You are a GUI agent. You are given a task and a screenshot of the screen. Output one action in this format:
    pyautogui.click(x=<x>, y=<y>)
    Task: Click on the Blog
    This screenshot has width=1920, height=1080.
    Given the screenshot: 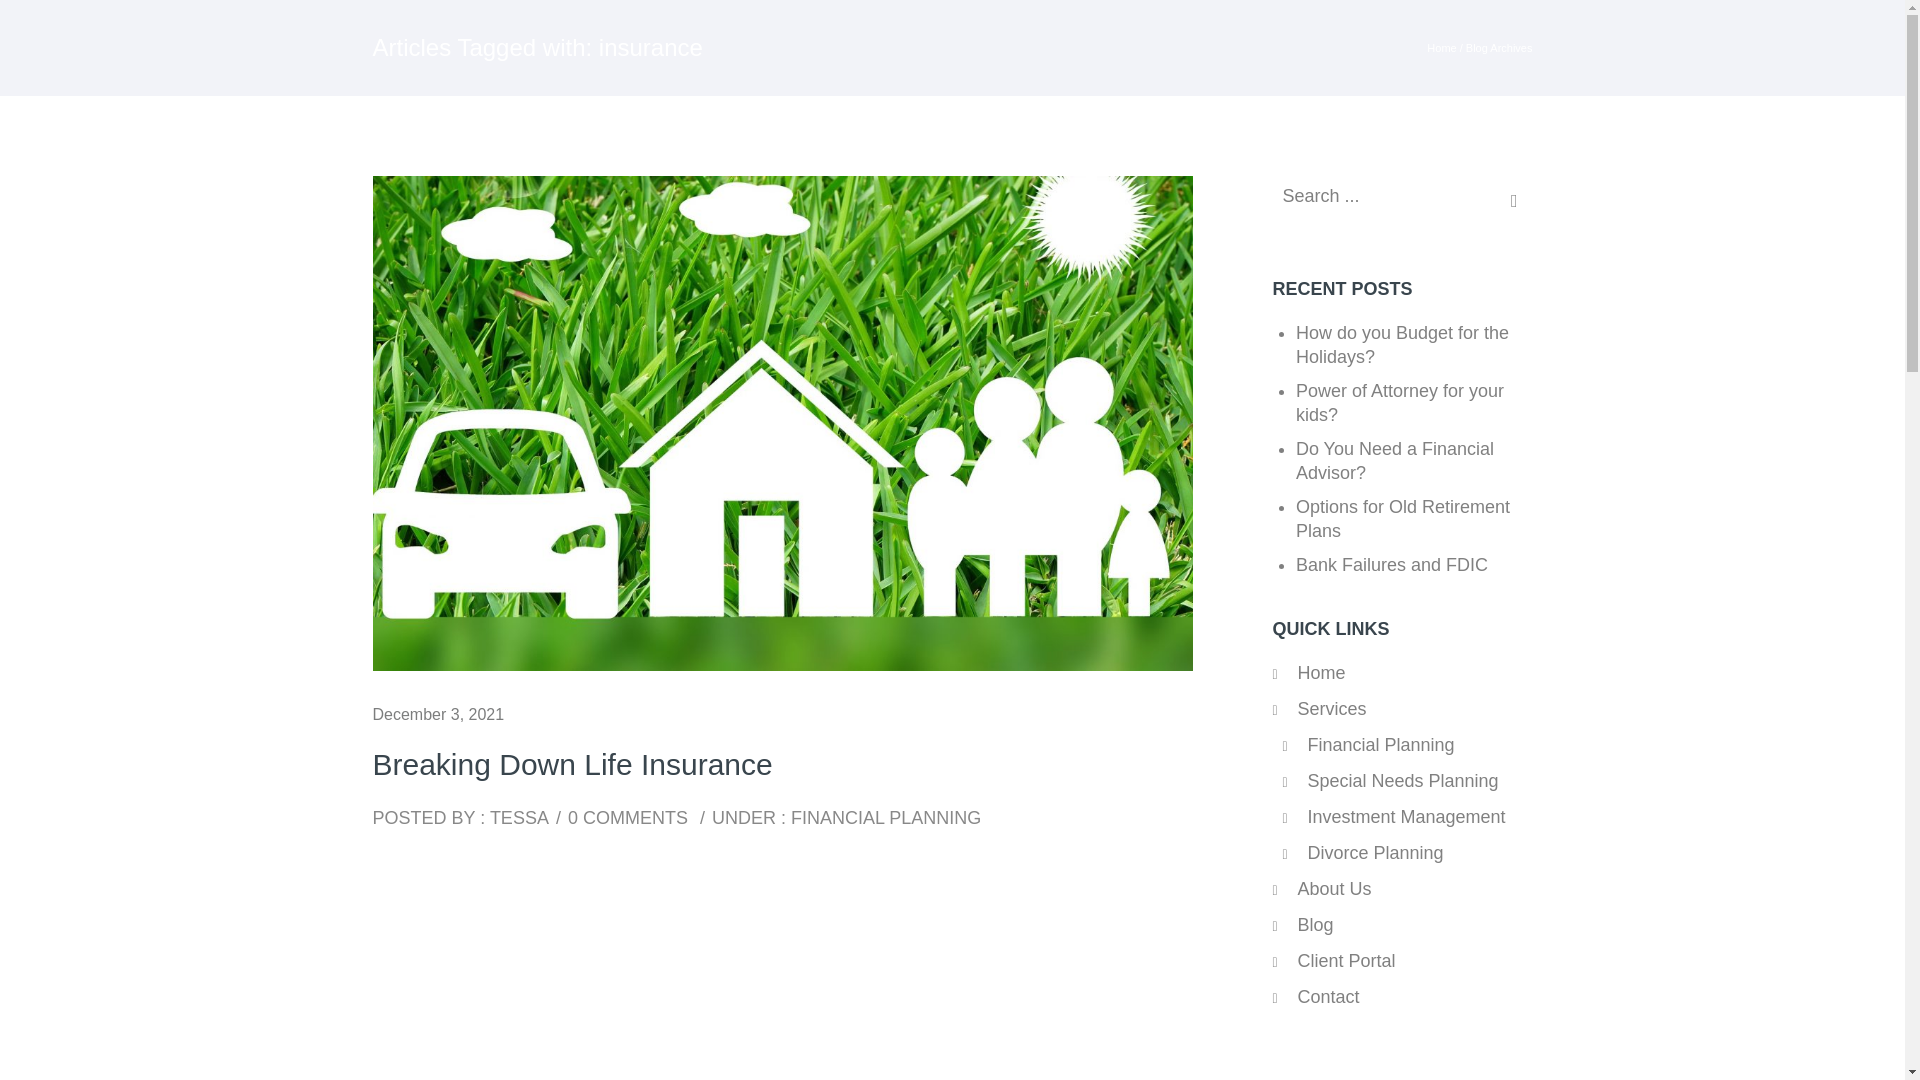 What is the action you would take?
    pyautogui.click(x=1316, y=924)
    